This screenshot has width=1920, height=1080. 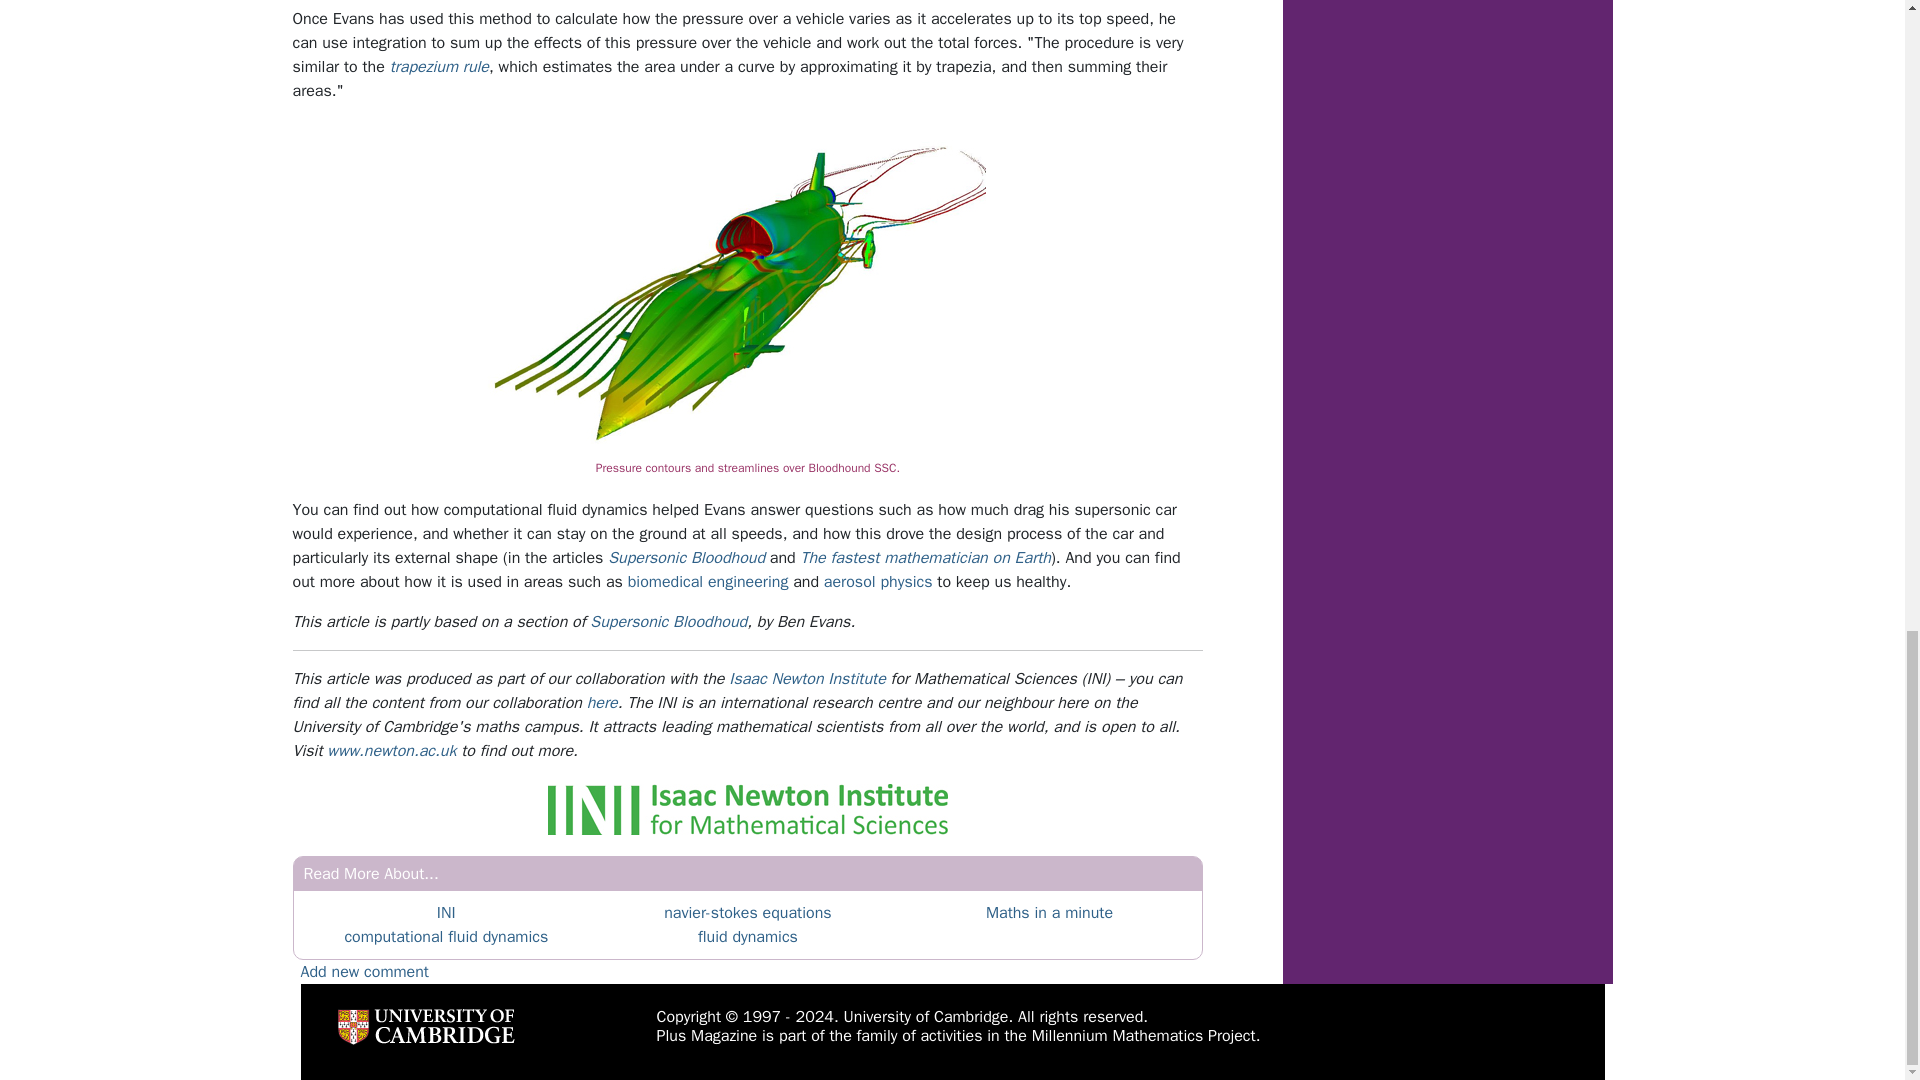 I want to click on Supersonic Bloodhoud, so click(x=686, y=558).